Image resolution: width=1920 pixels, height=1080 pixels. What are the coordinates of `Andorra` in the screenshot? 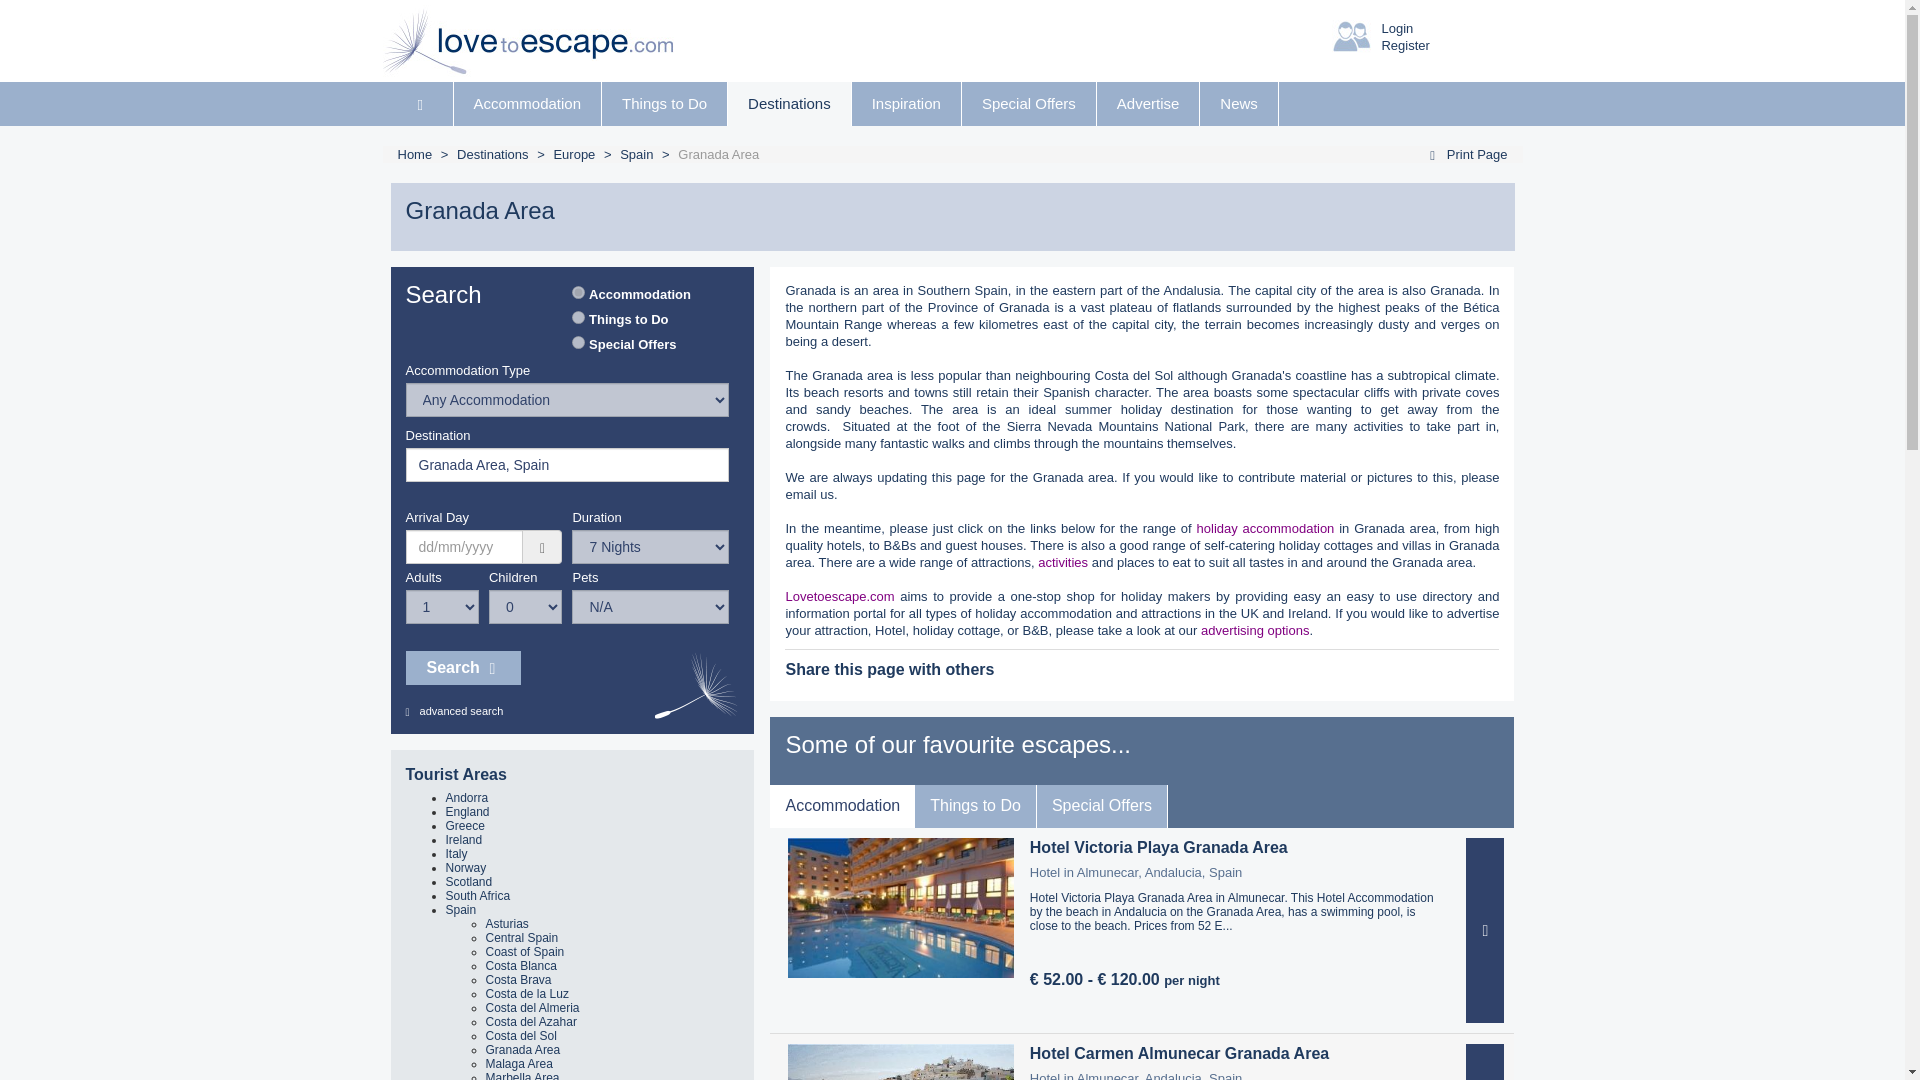 It's located at (467, 797).